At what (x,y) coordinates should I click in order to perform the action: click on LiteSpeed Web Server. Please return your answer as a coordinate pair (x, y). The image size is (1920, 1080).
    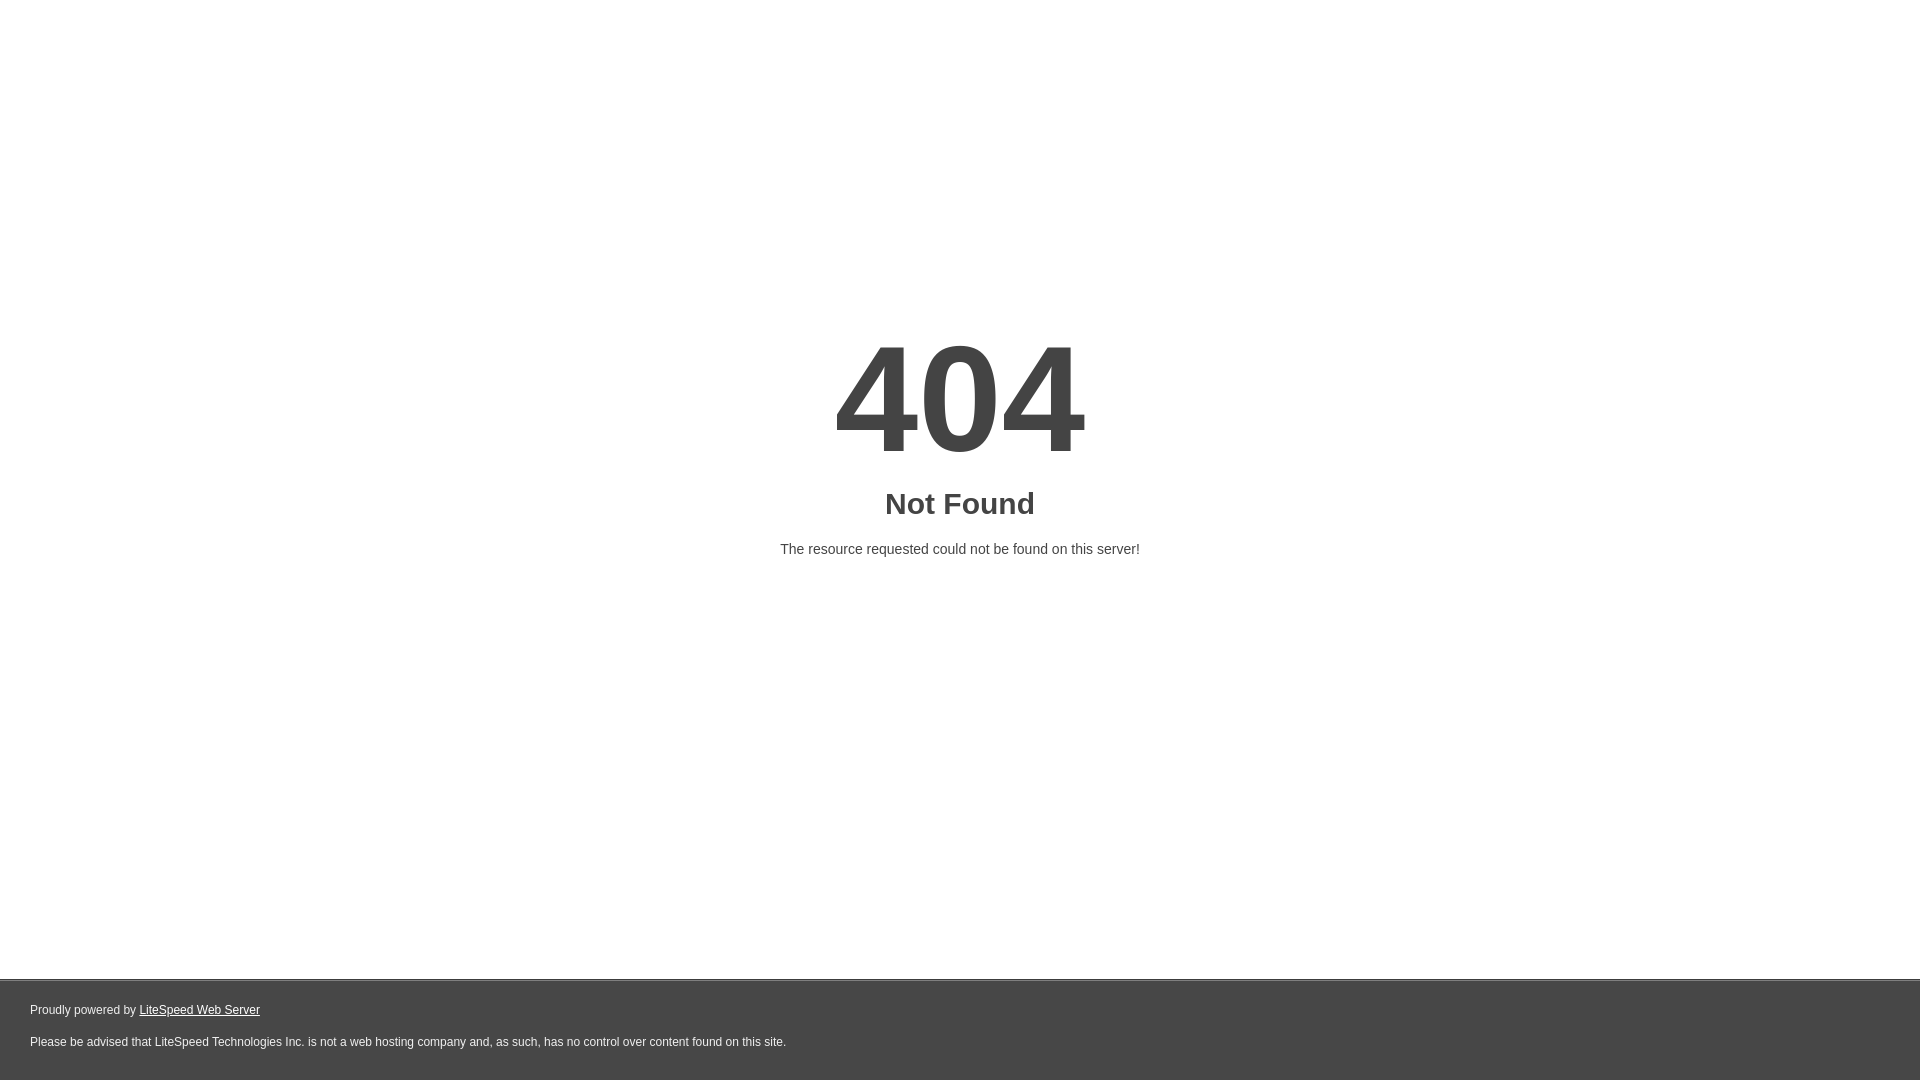
    Looking at the image, I should click on (200, 1010).